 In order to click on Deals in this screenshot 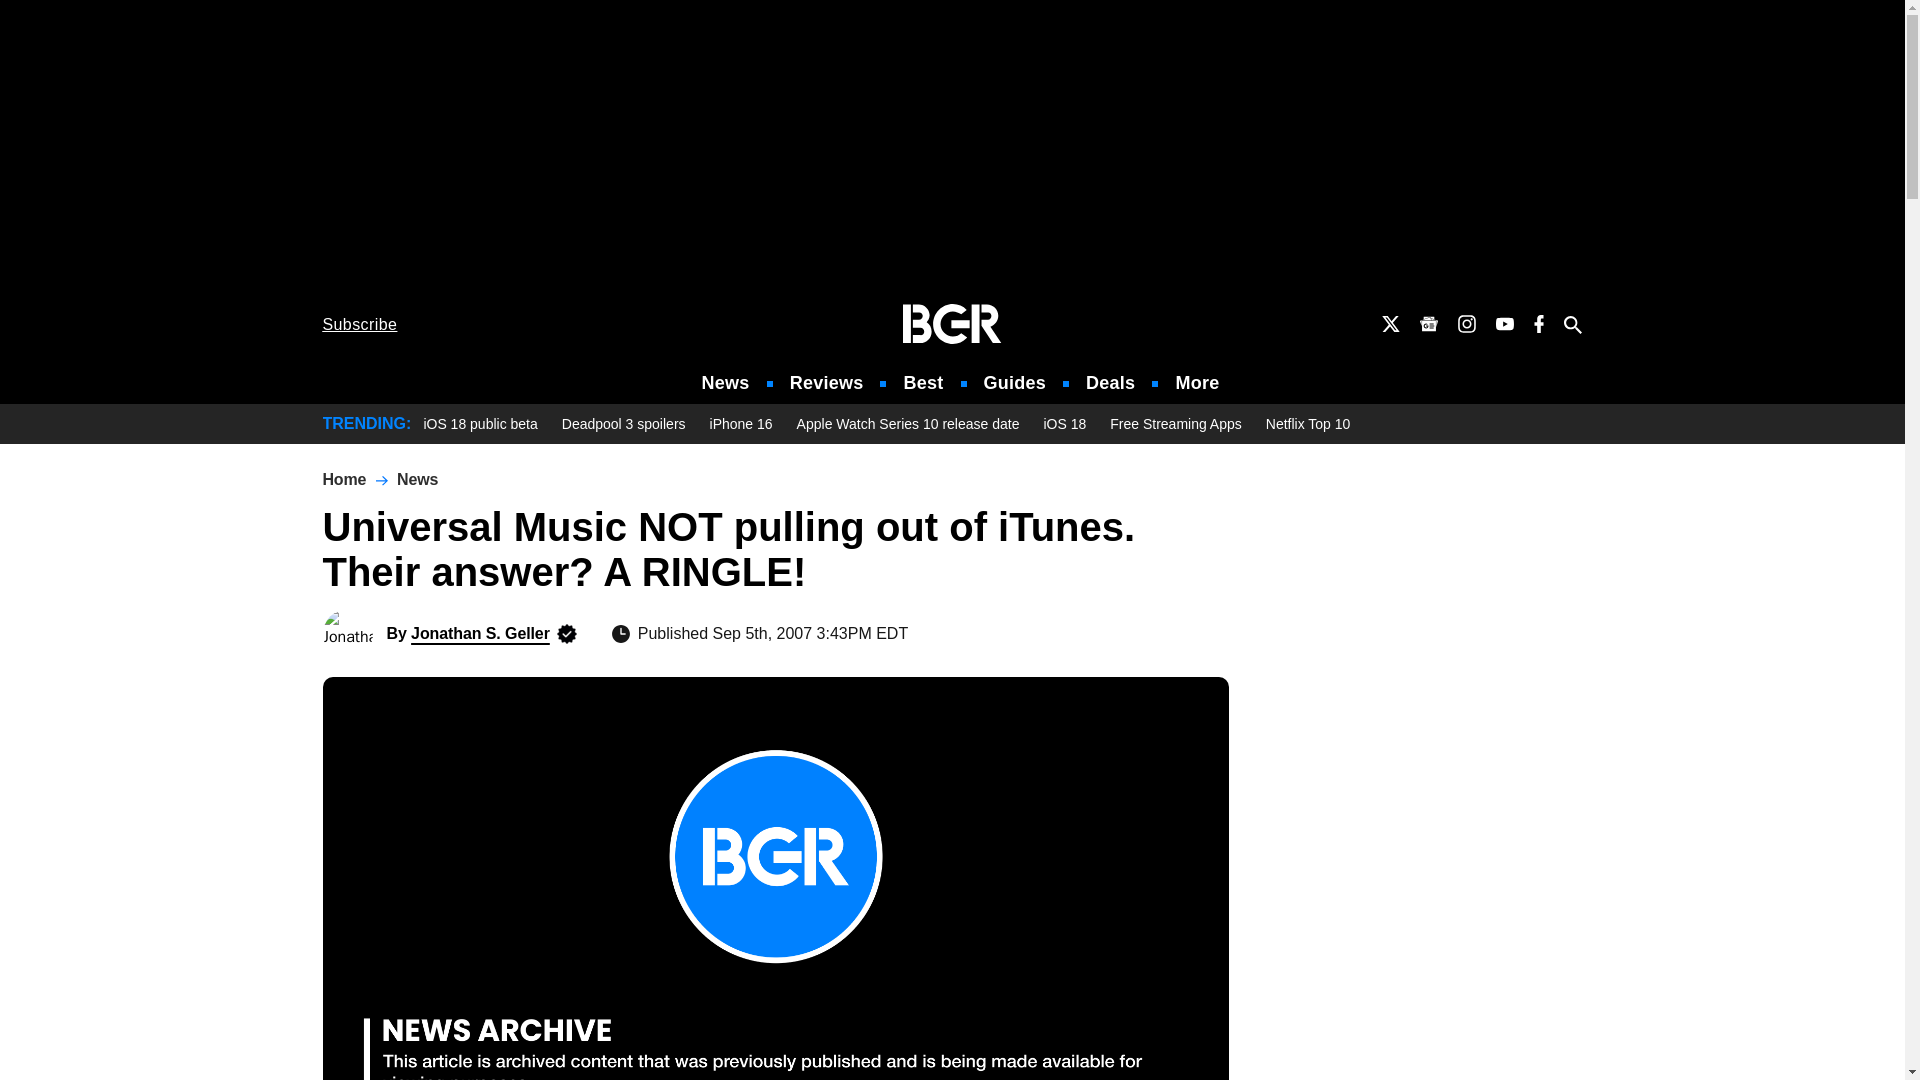, I will do `click(1110, 383)`.